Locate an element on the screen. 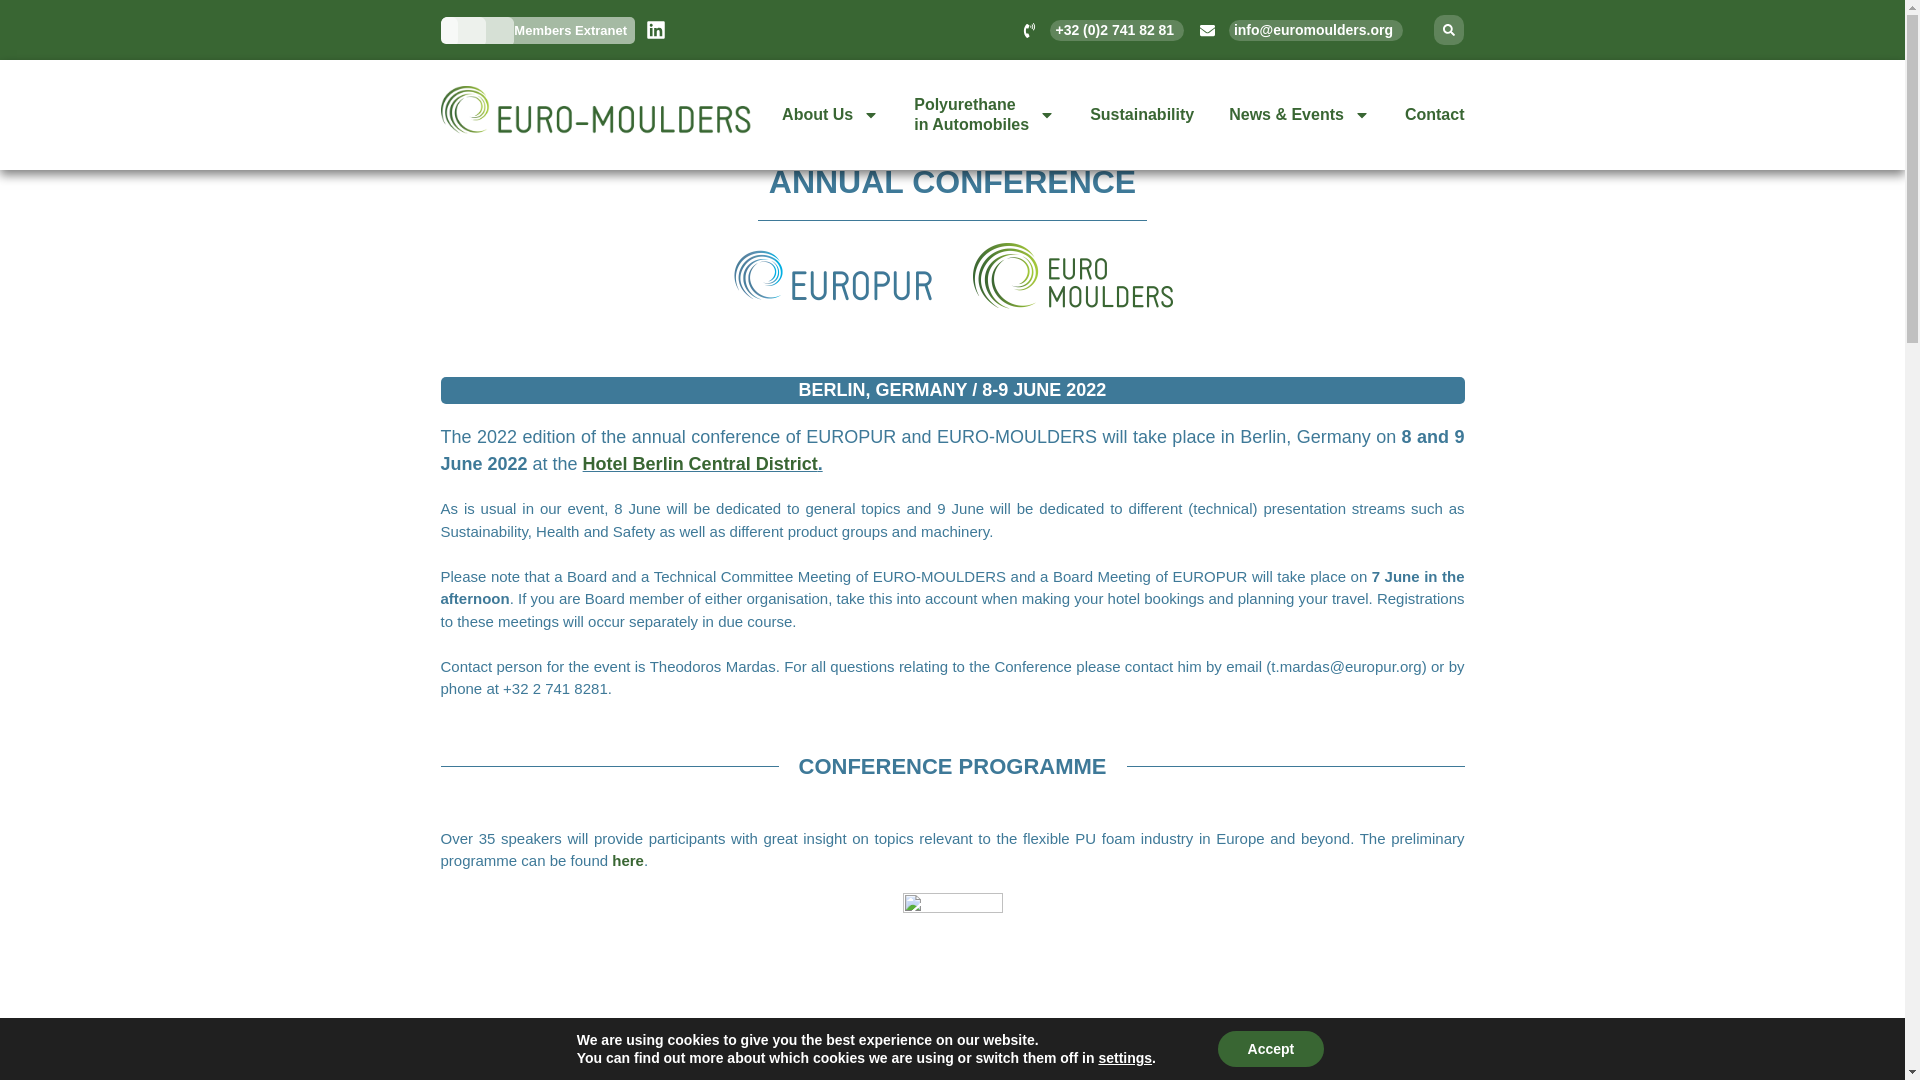  Sustainability is located at coordinates (1142, 114).